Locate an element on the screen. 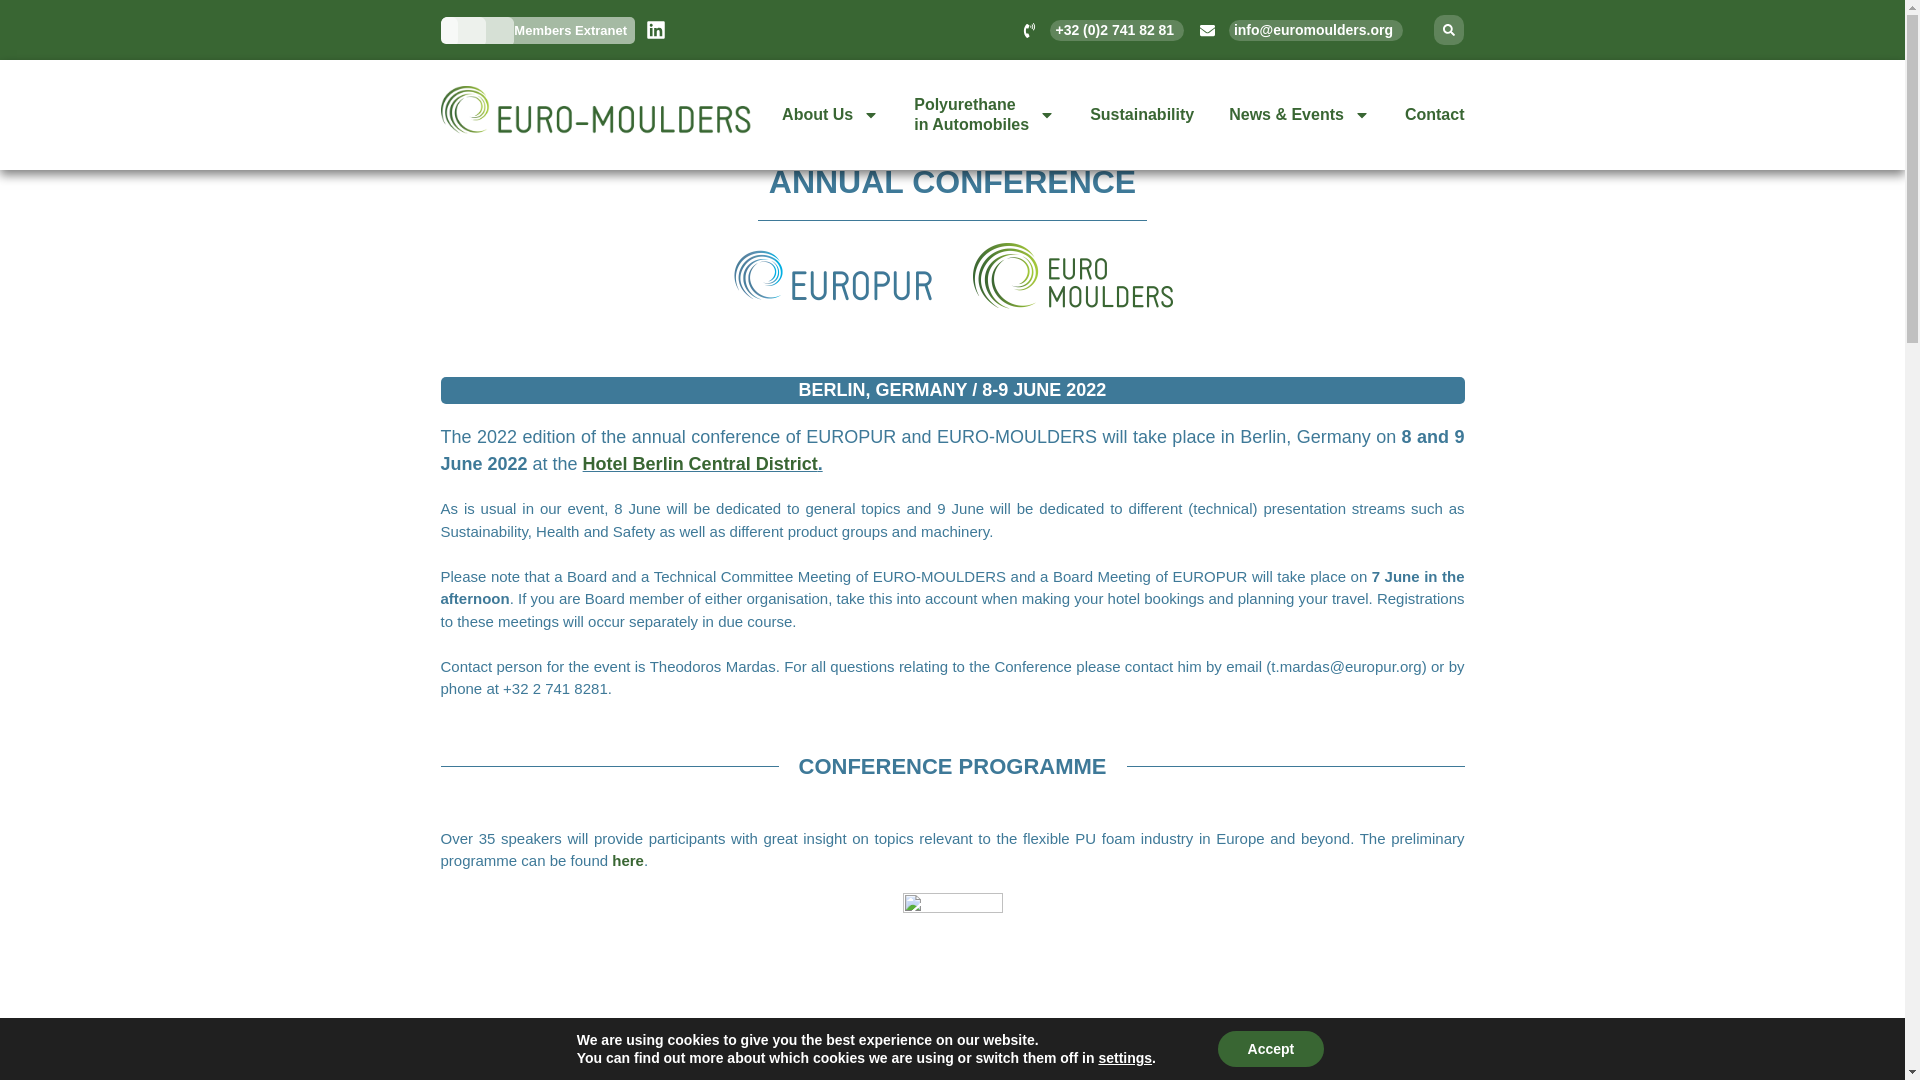  Sustainability is located at coordinates (1142, 114).